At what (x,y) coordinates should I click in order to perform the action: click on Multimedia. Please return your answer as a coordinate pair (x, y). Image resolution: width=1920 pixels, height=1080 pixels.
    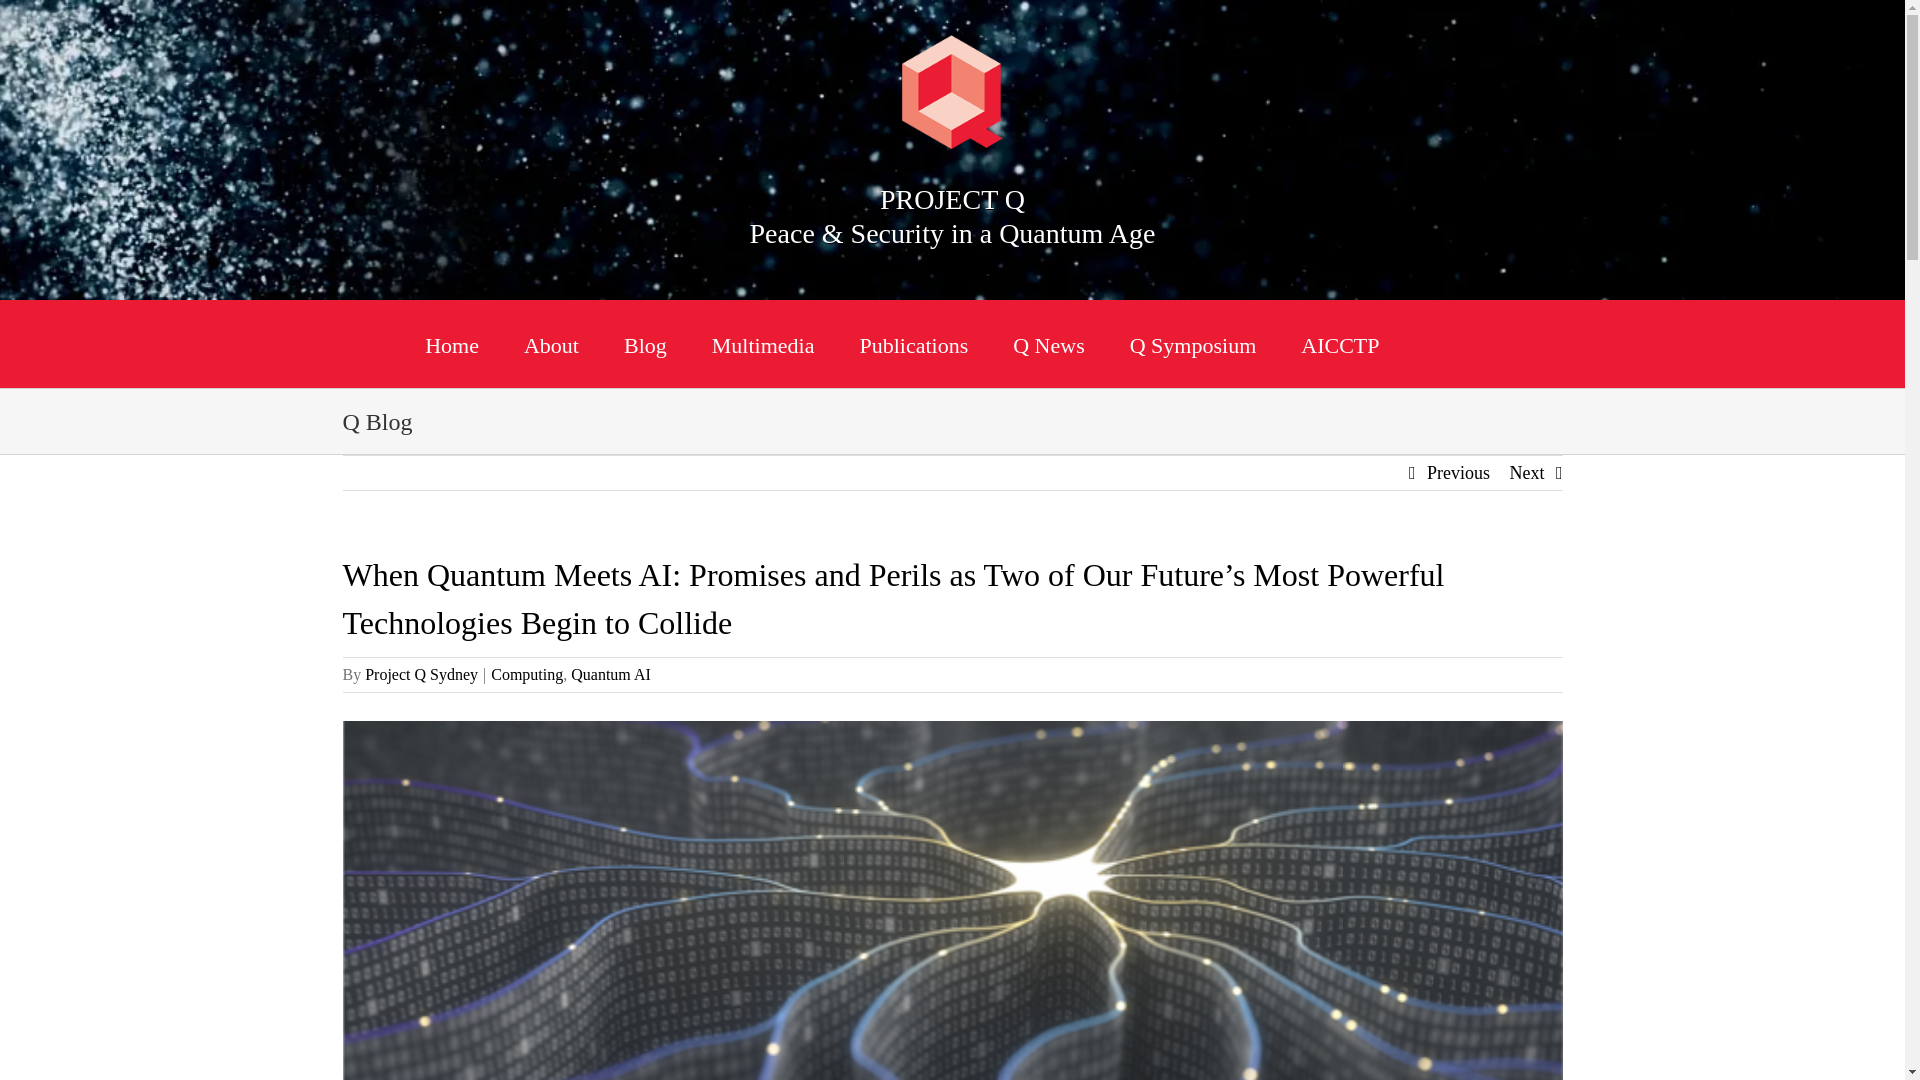
    Looking at the image, I should click on (763, 344).